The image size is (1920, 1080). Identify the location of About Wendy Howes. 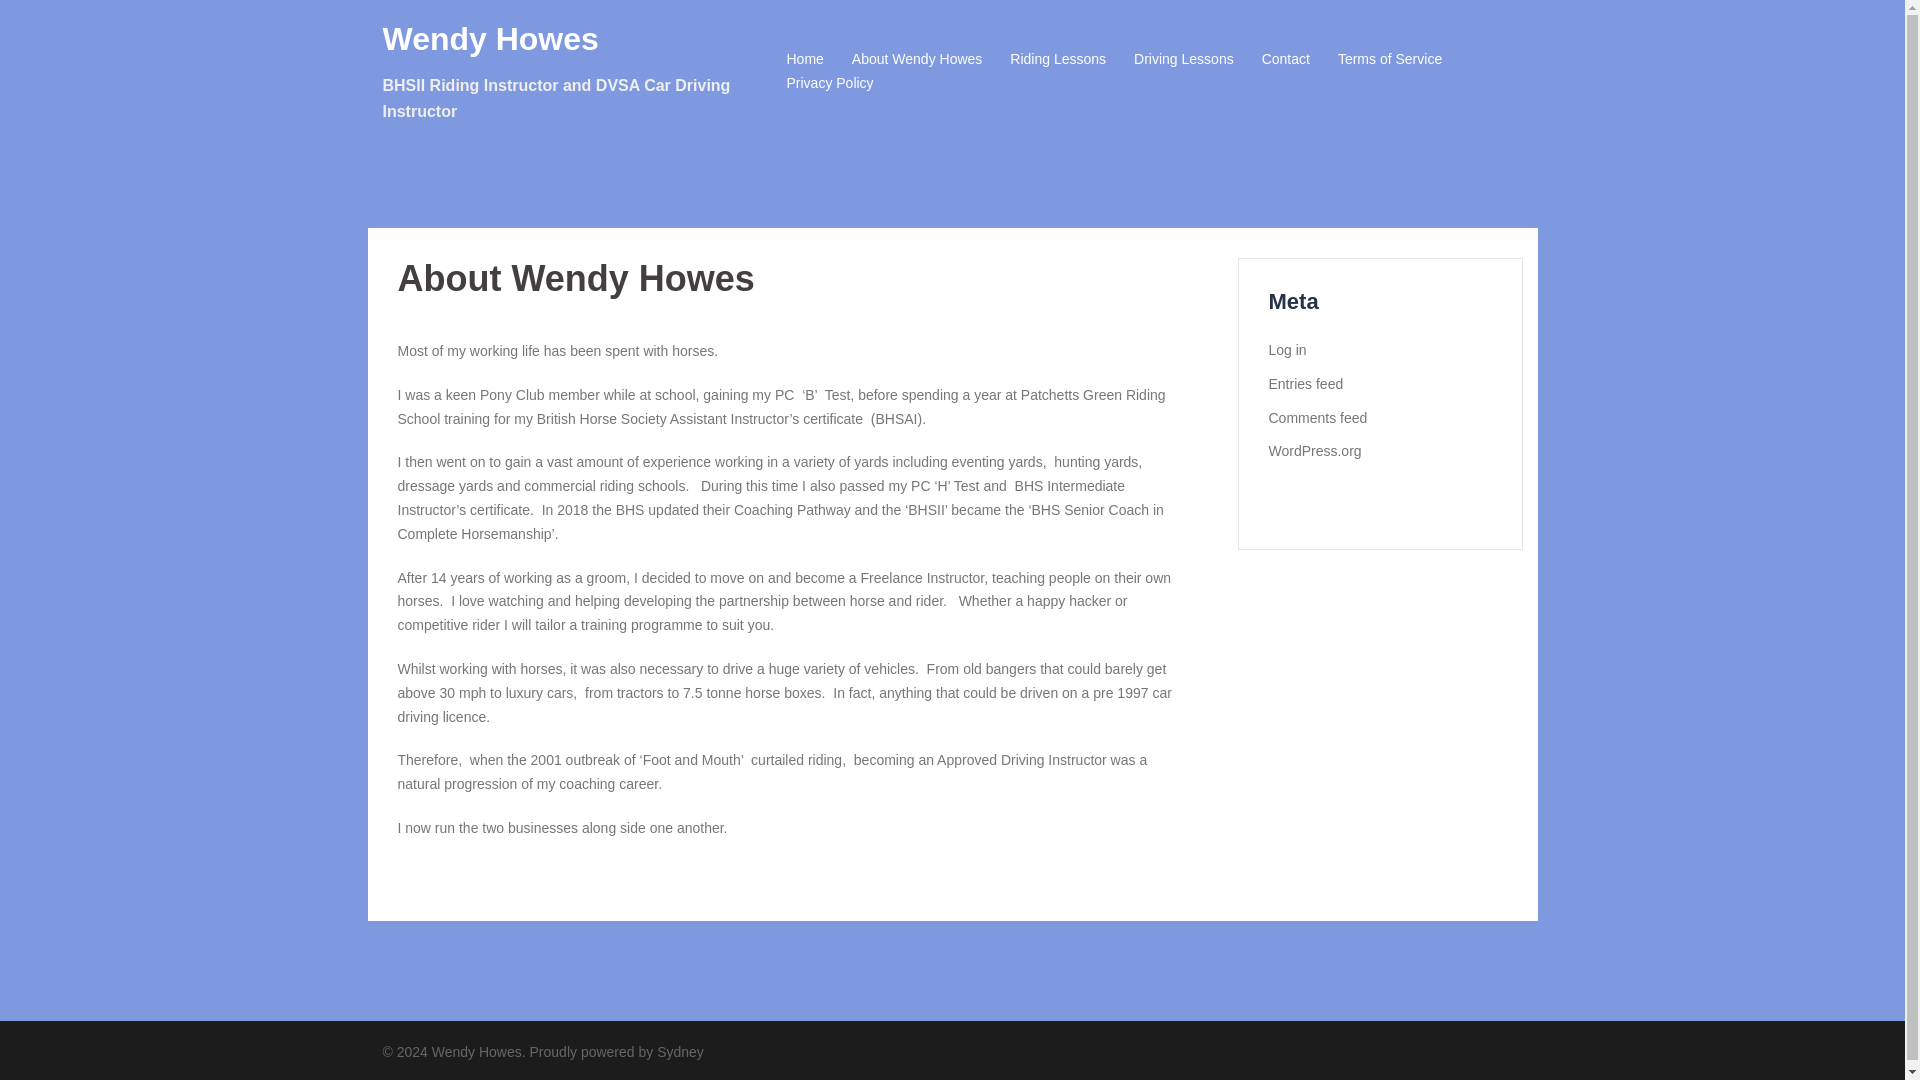
(916, 60).